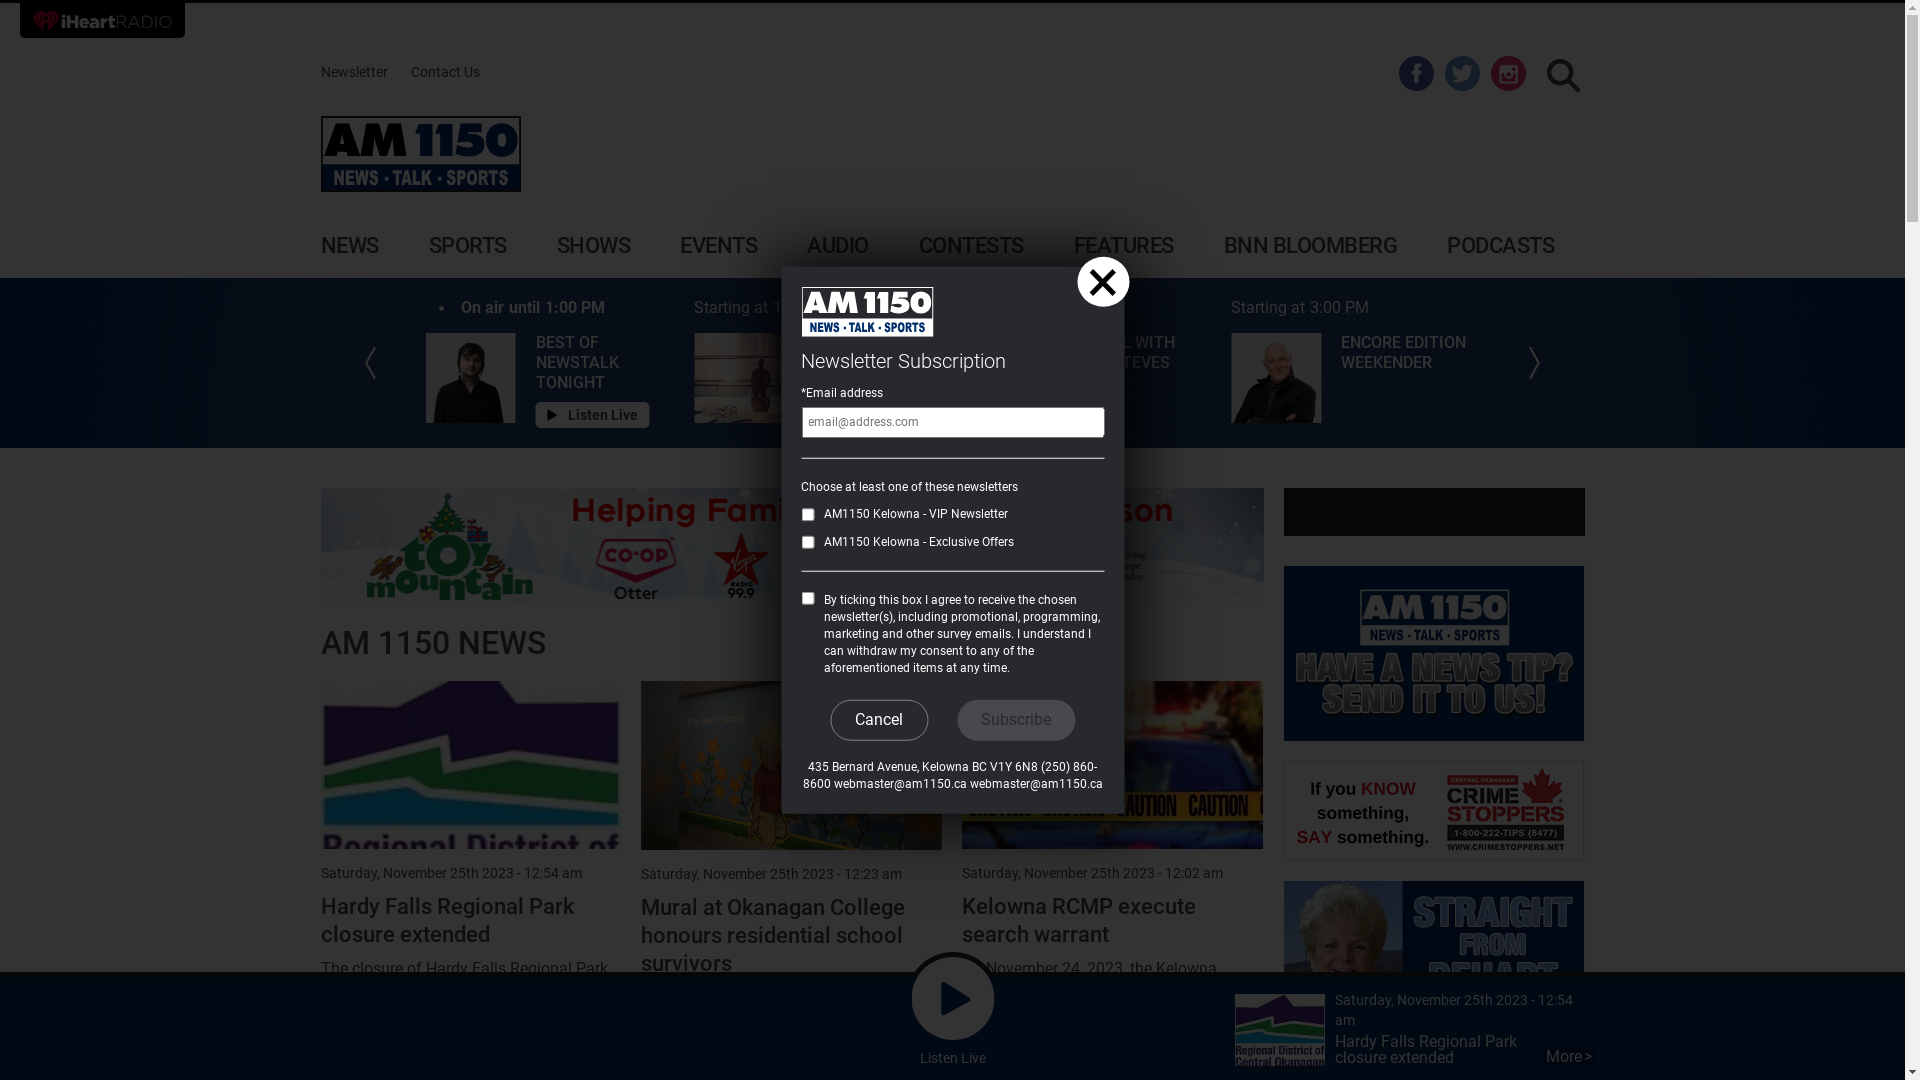  I want to click on Play, so click(952, 998).